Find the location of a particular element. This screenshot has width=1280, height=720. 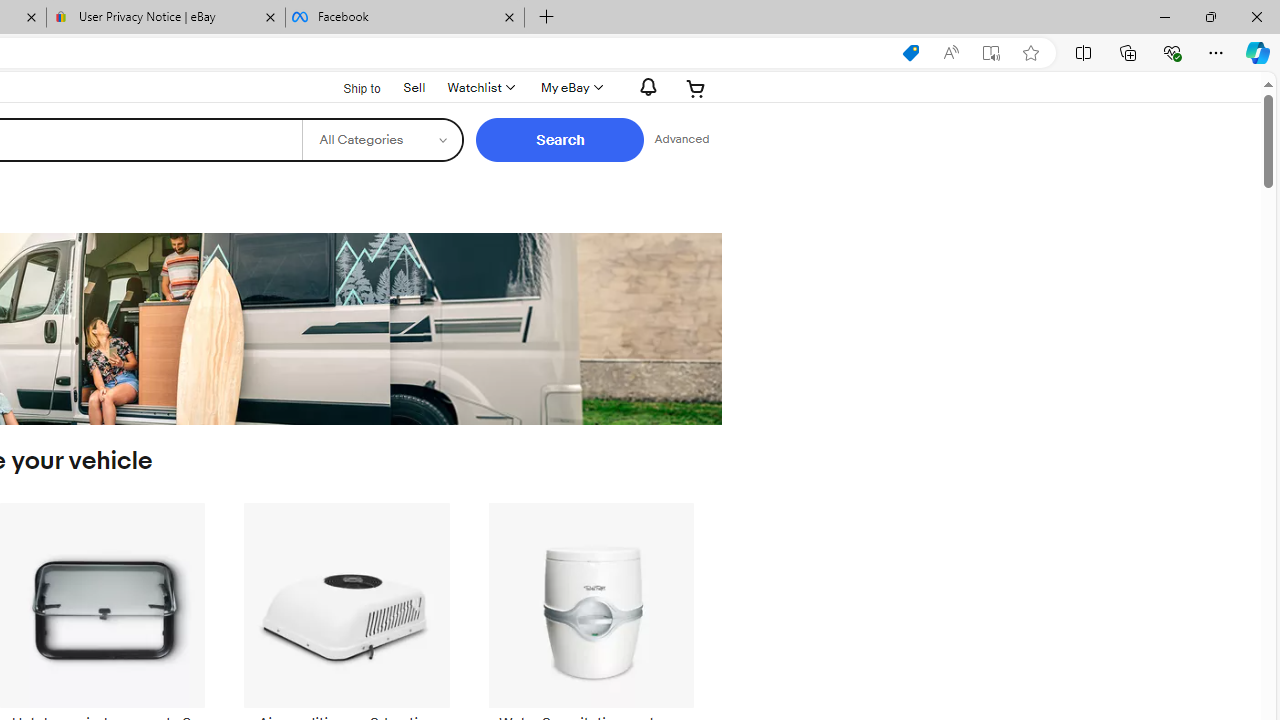

Advanced Search is located at coordinates (681, 140).